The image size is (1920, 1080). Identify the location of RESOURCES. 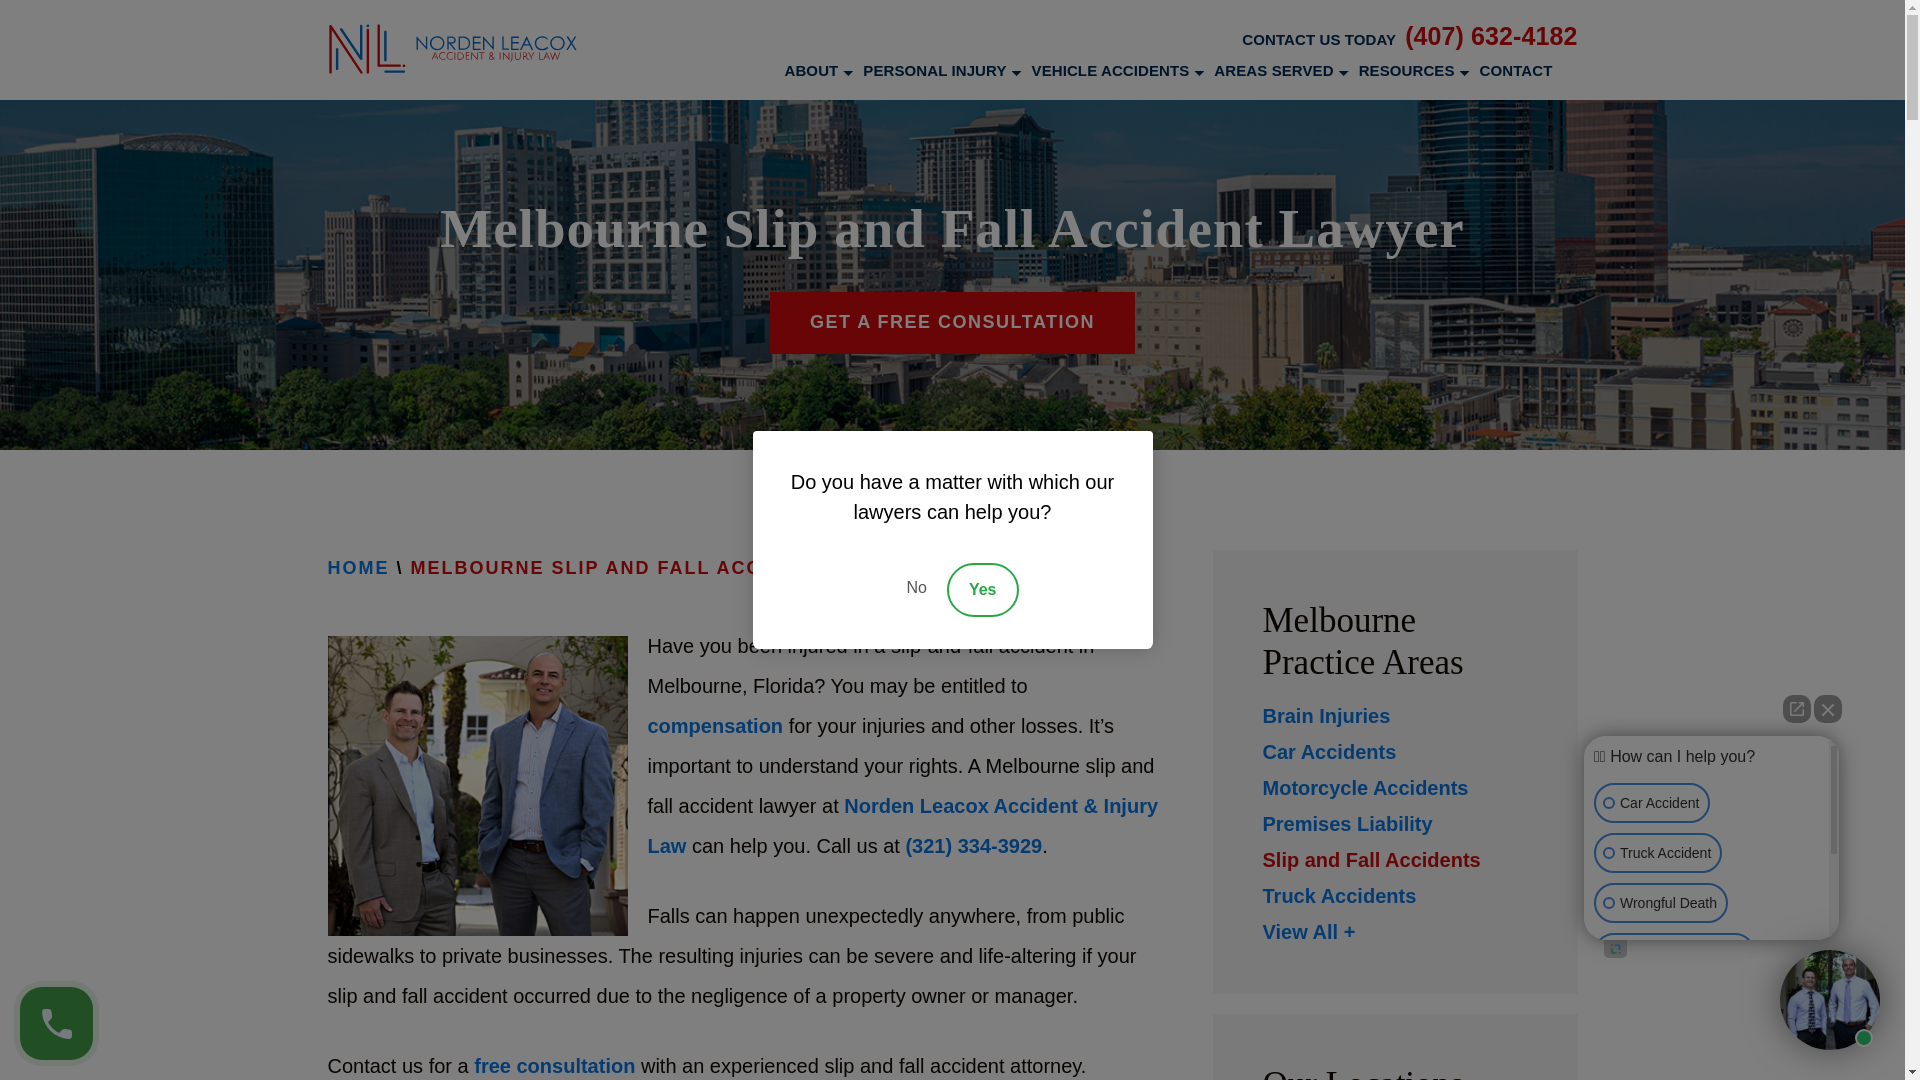
(1407, 70).